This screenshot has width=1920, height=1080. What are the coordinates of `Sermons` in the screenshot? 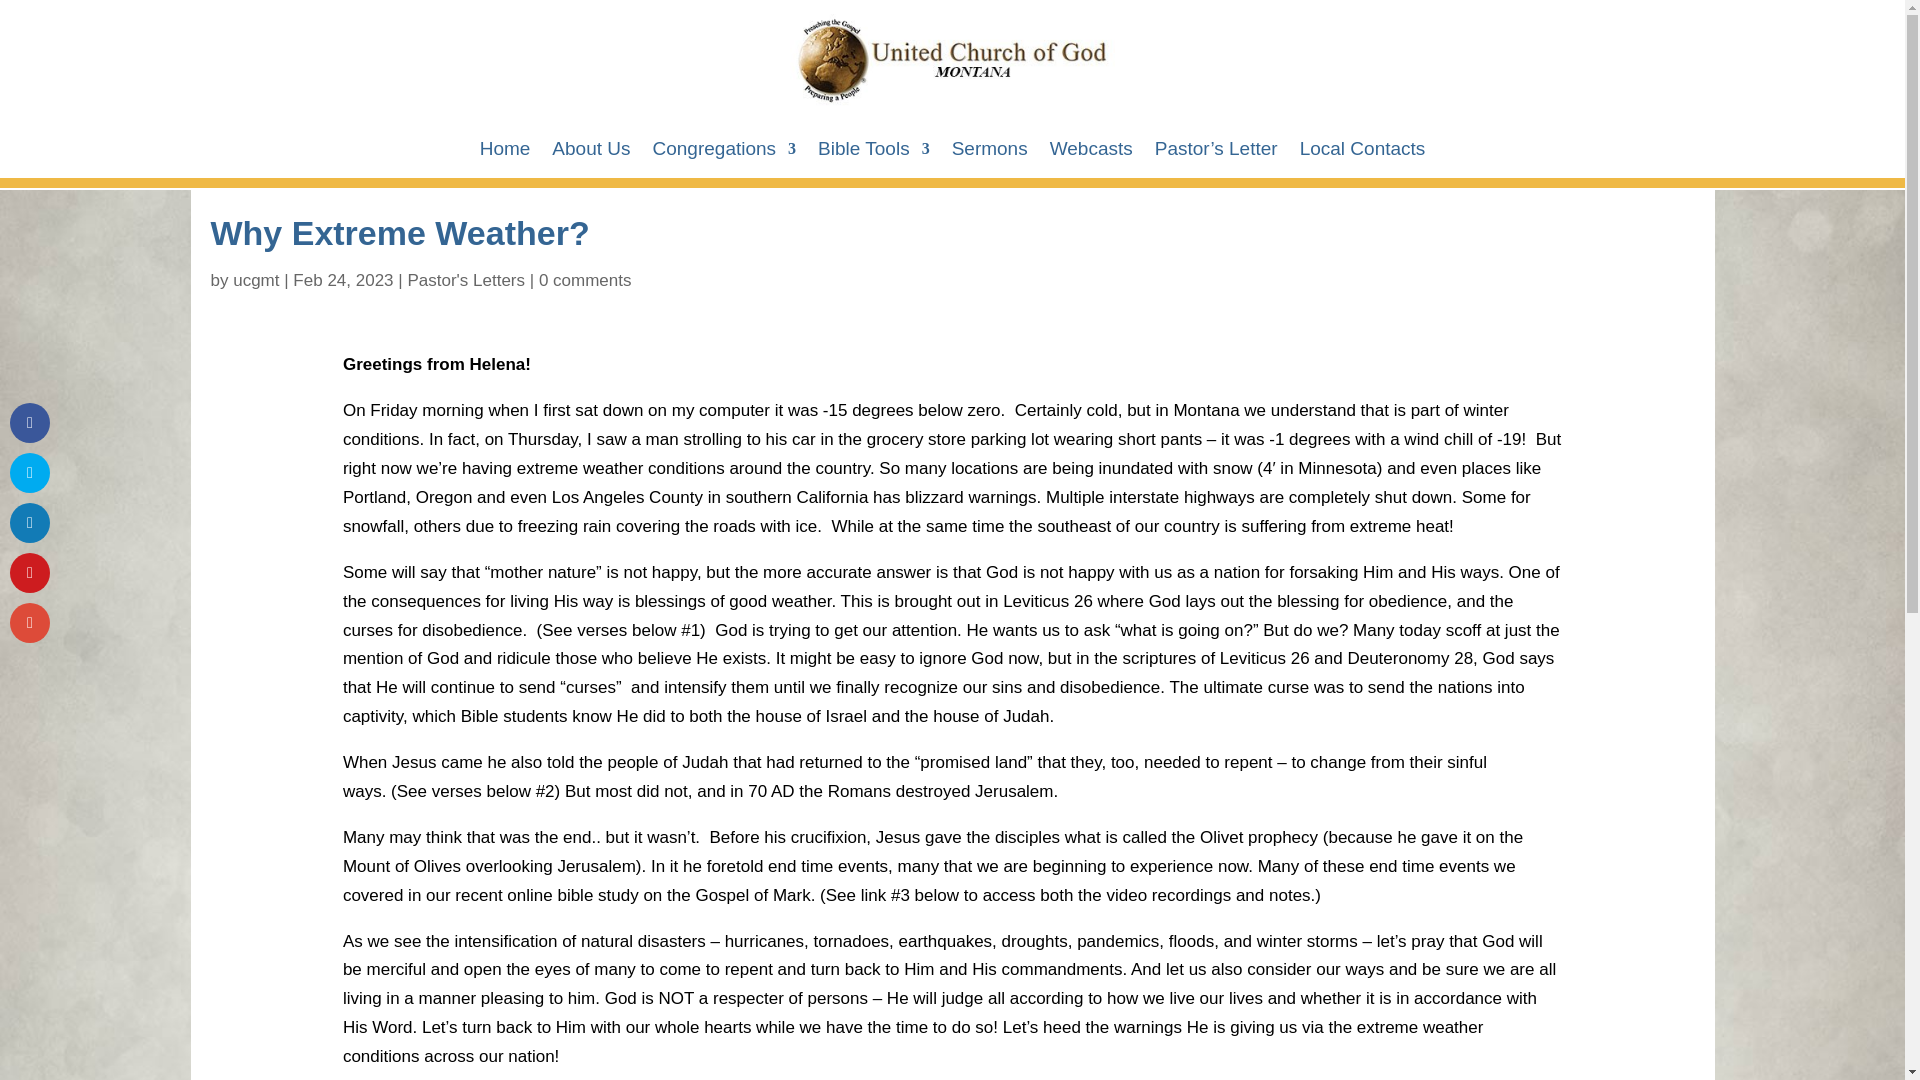 It's located at (990, 152).